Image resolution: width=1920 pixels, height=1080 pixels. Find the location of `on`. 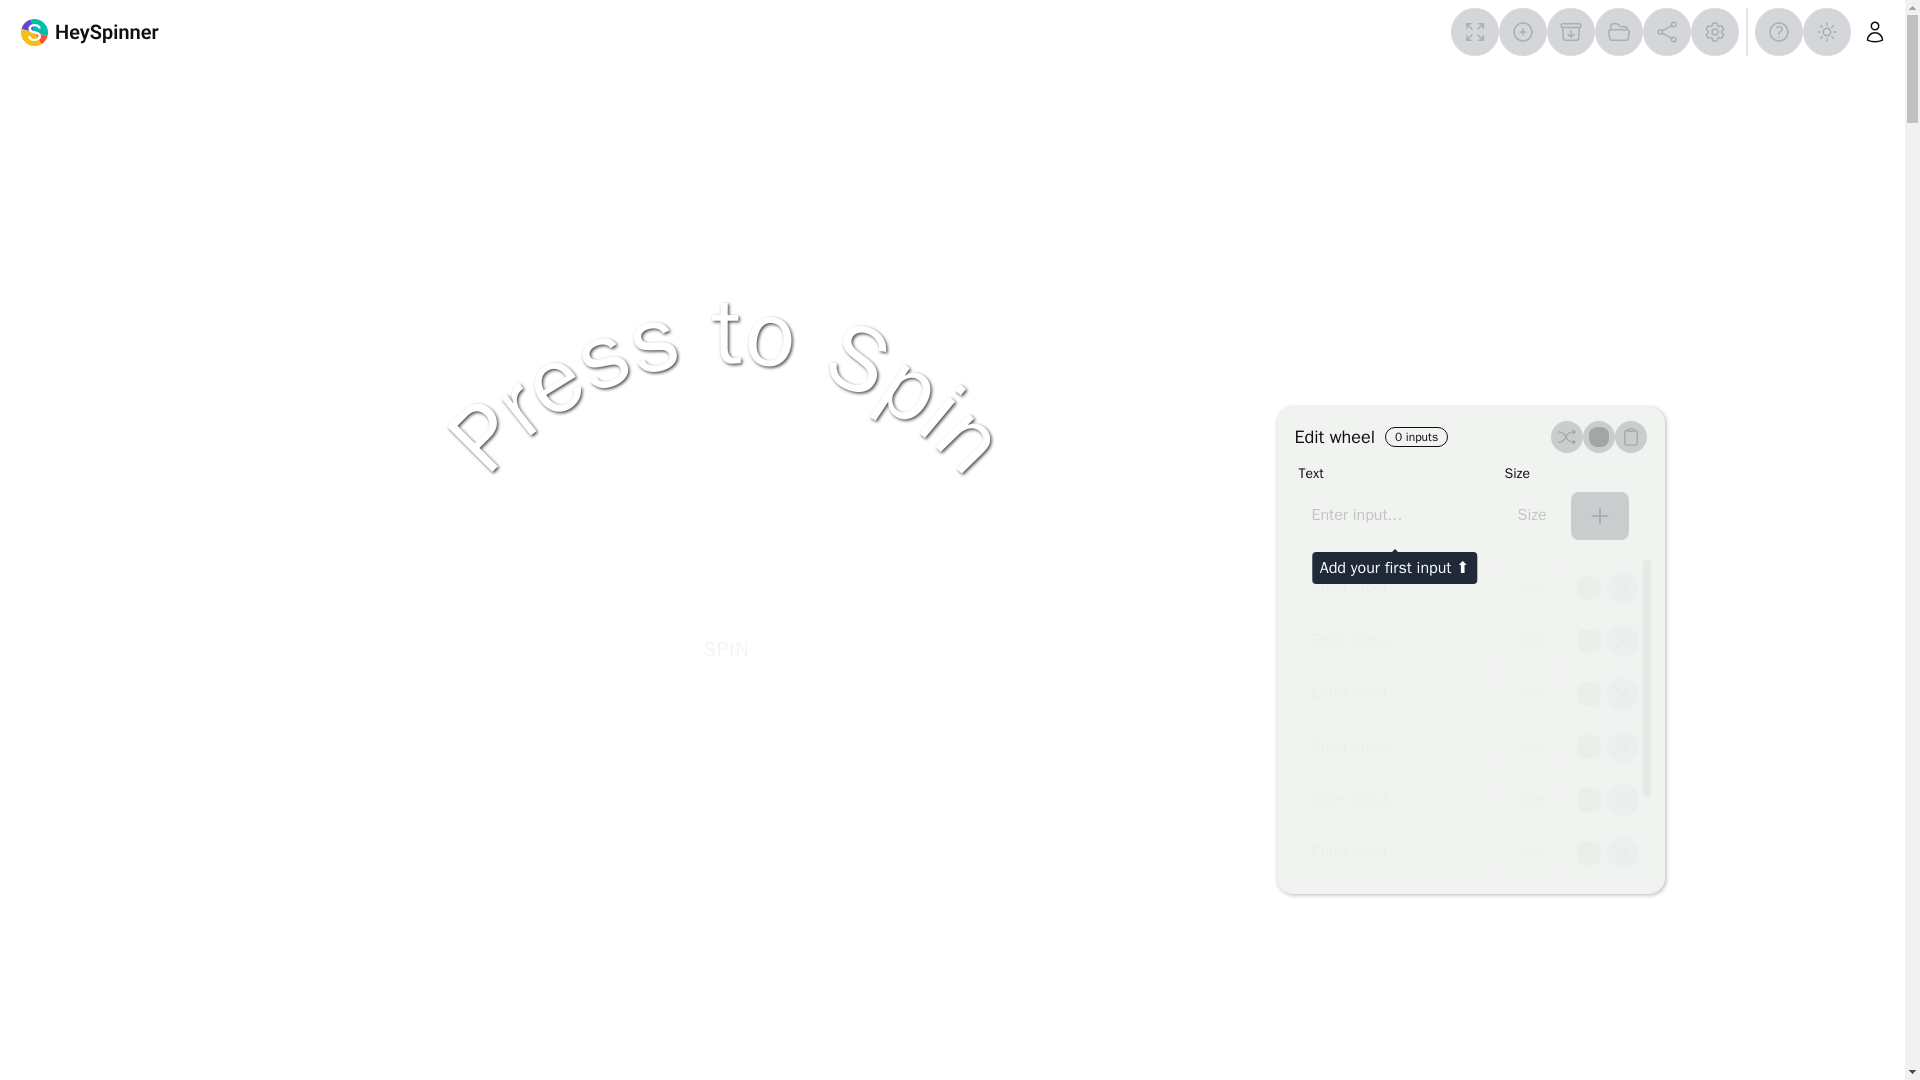

on is located at coordinates (1588, 800).